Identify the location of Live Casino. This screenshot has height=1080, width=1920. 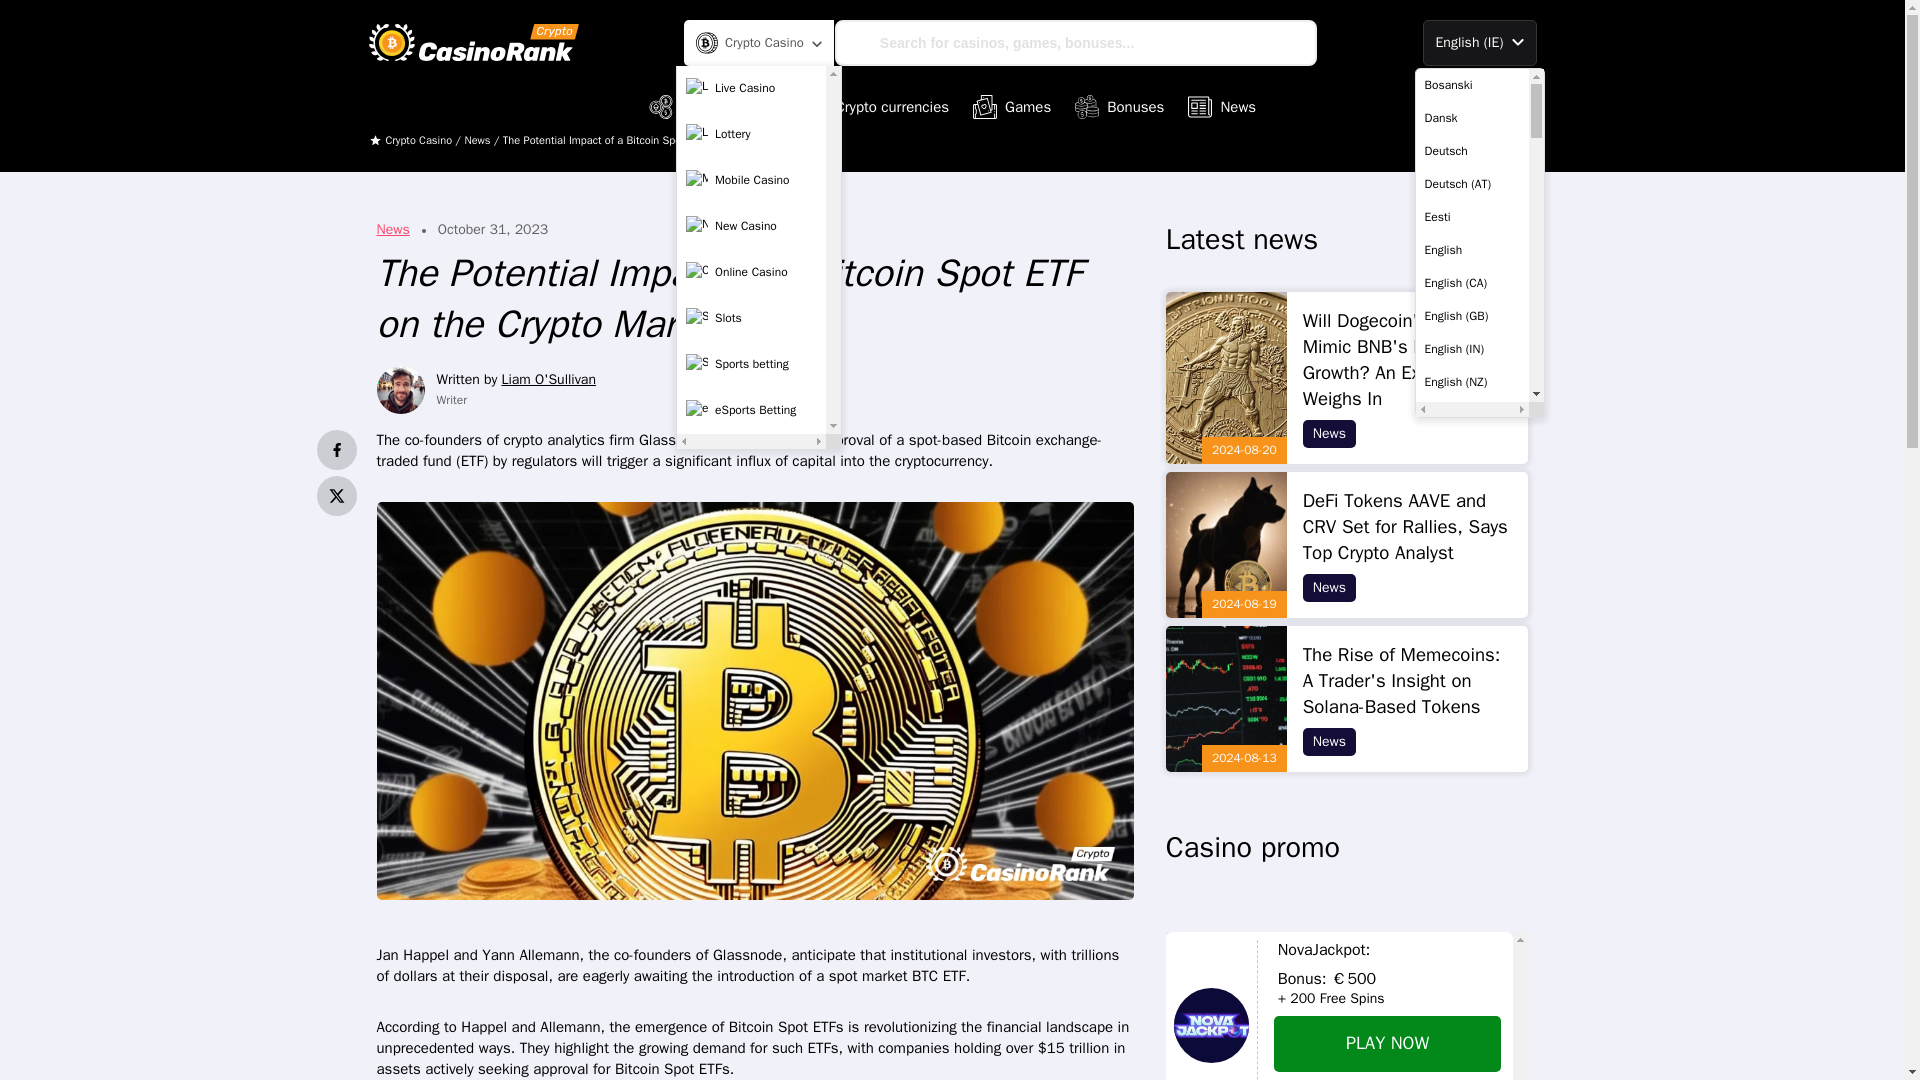
(751, 89).